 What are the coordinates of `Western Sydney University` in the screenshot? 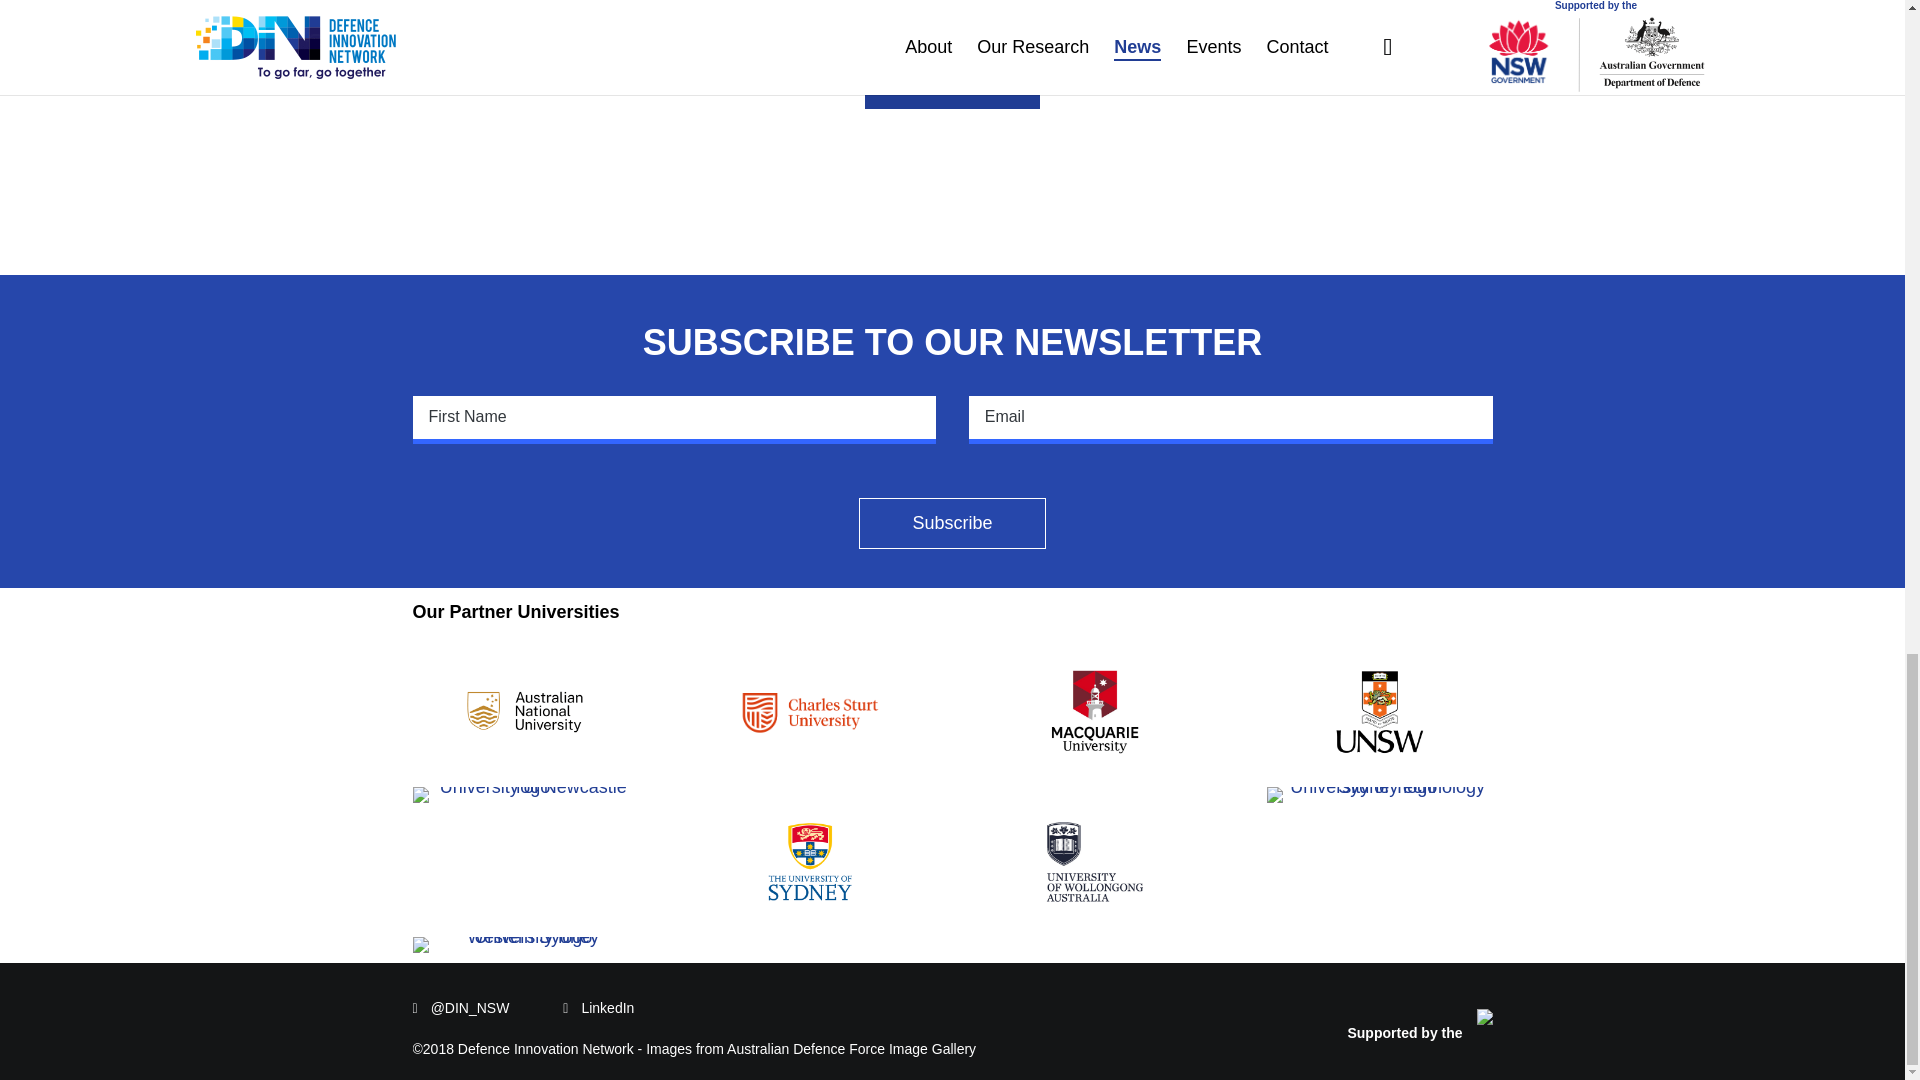 It's located at (524, 944).